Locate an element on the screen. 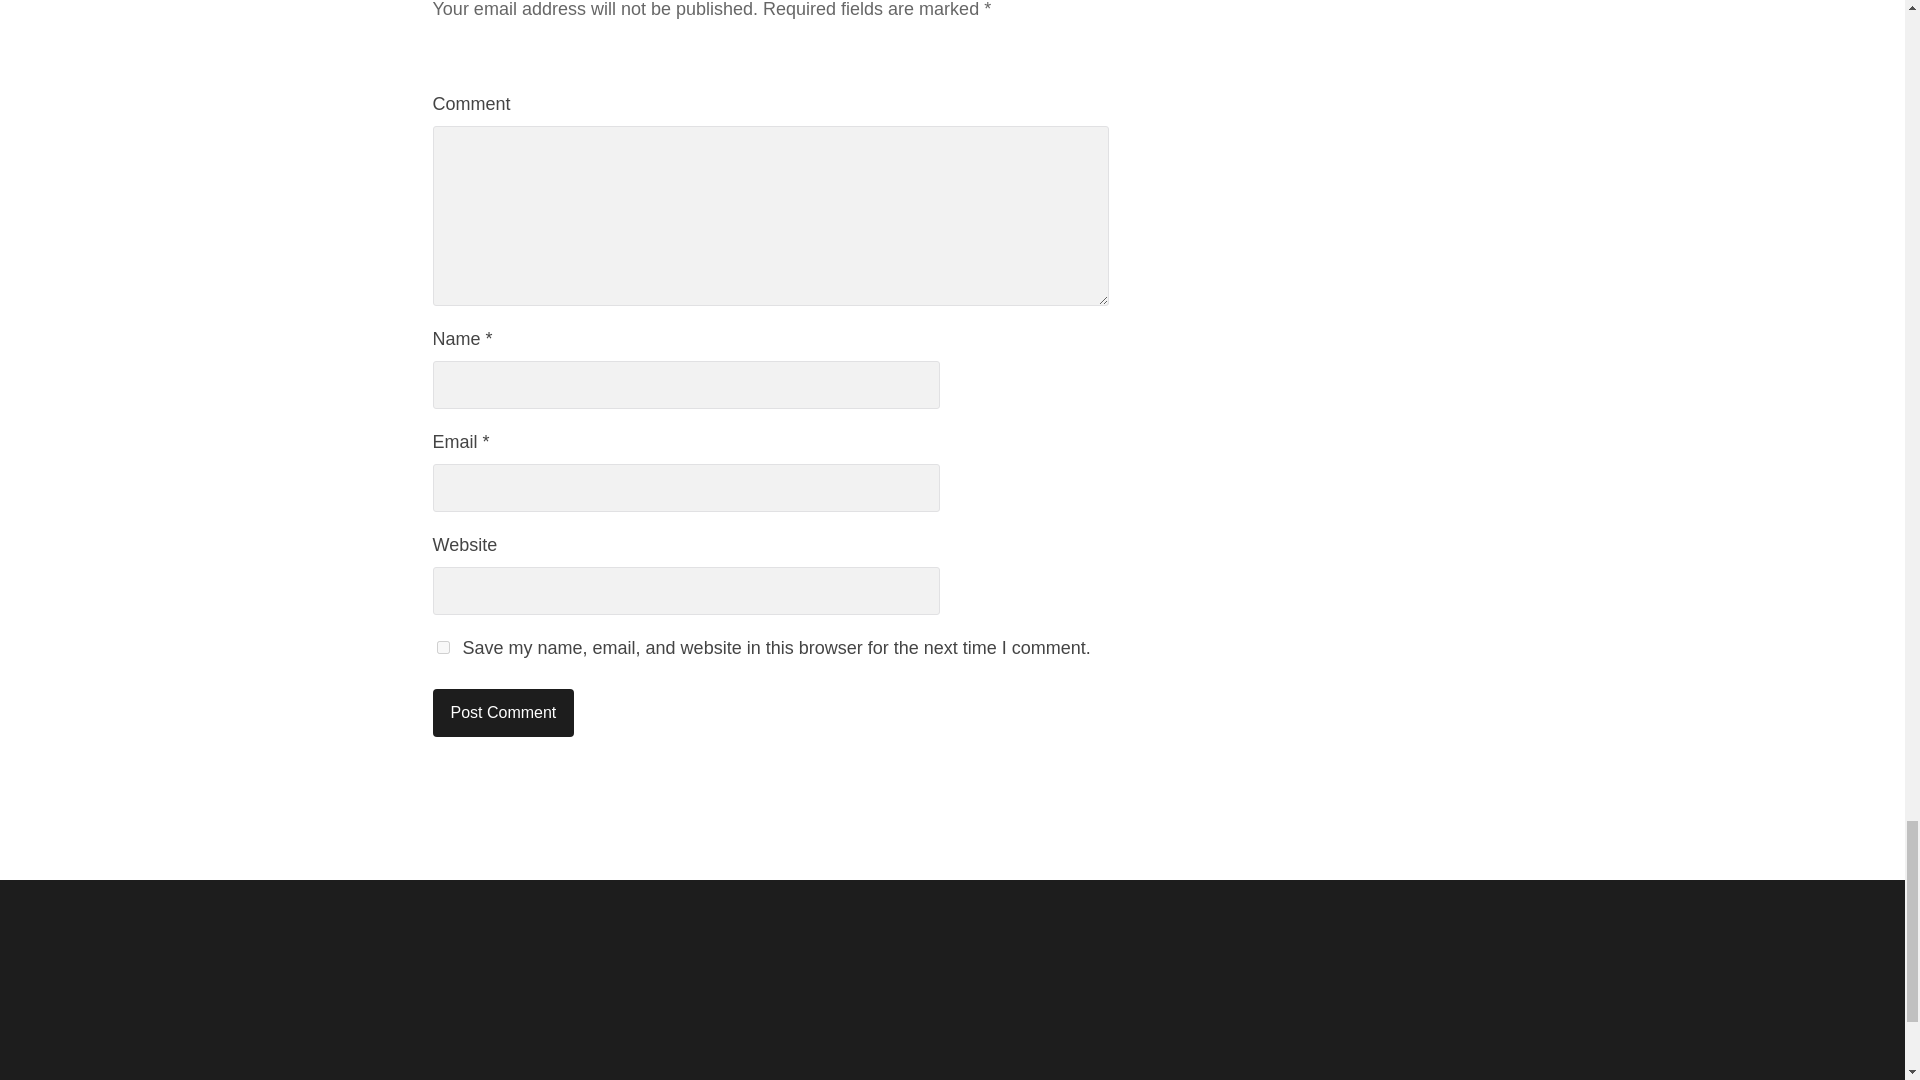 This screenshot has height=1080, width=1920. yes is located at coordinates (442, 648).